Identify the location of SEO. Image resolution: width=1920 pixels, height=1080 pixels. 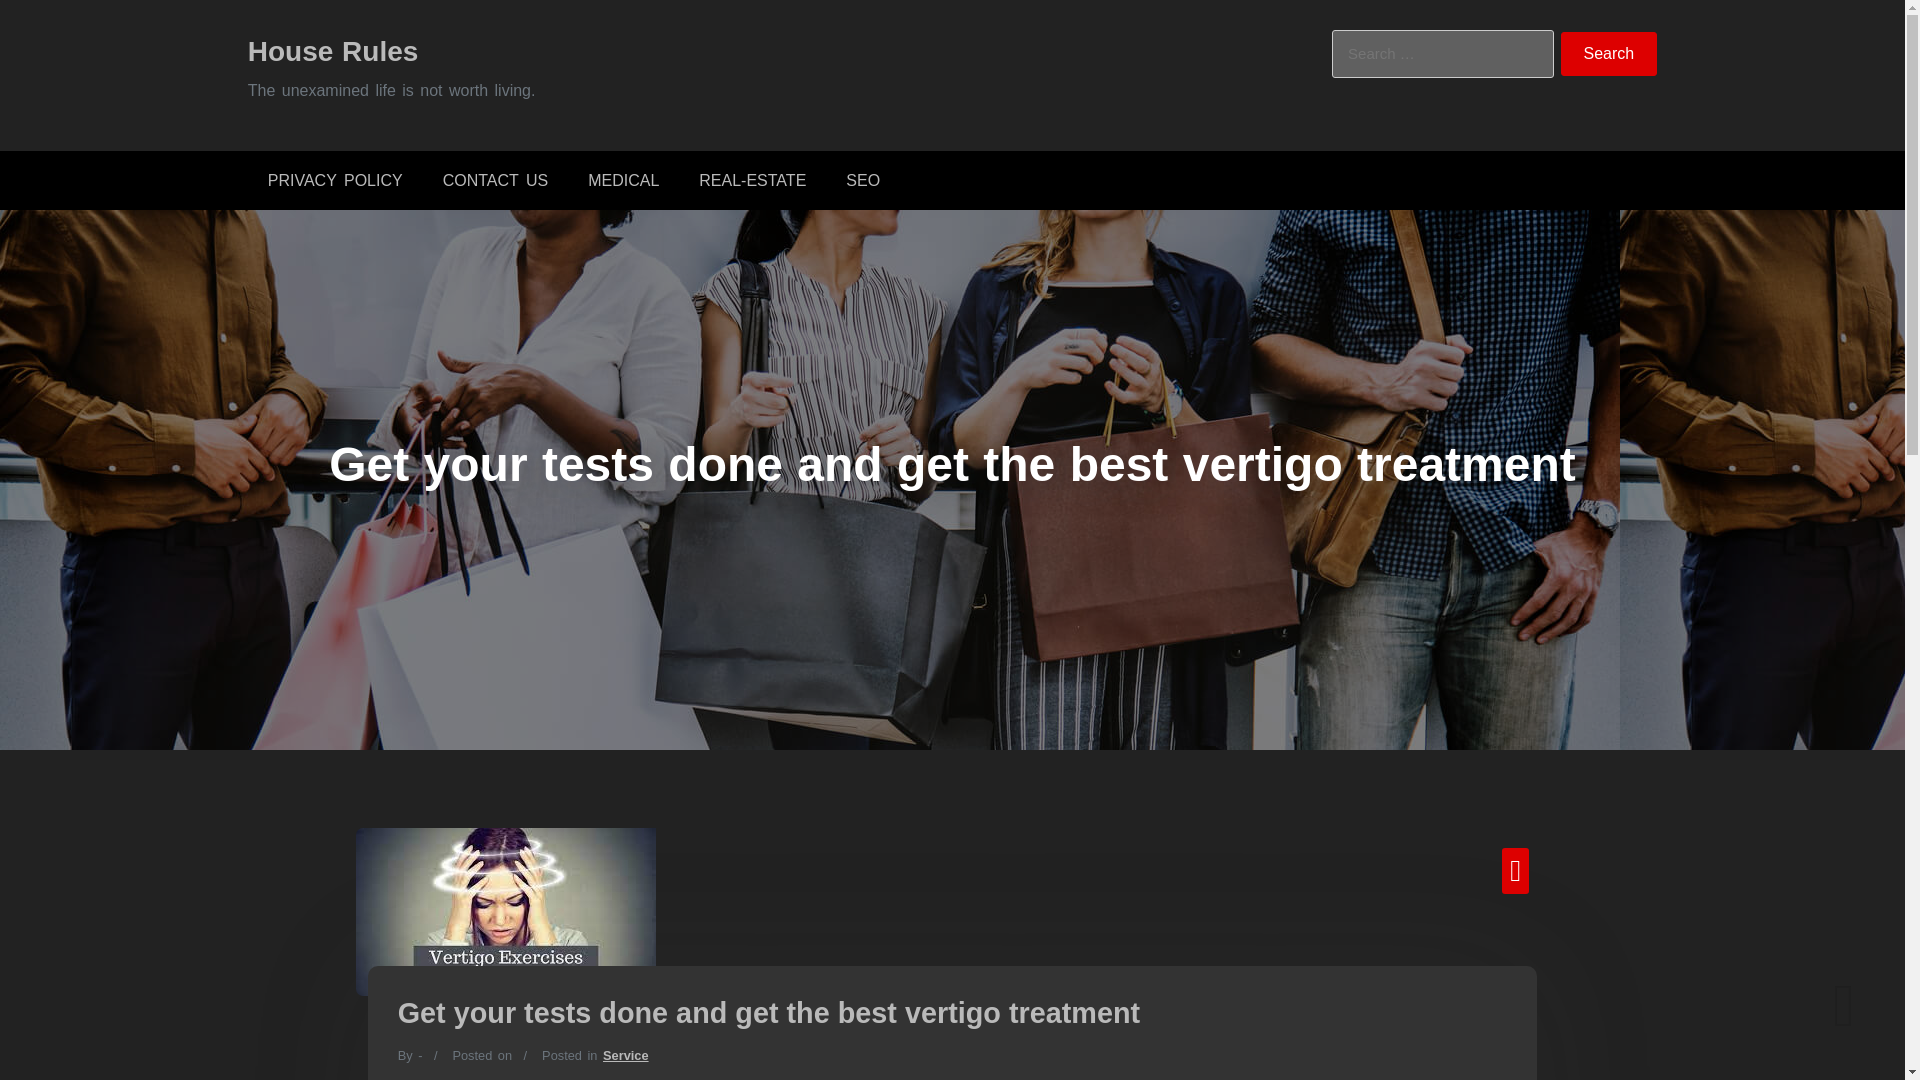
(862, 180).